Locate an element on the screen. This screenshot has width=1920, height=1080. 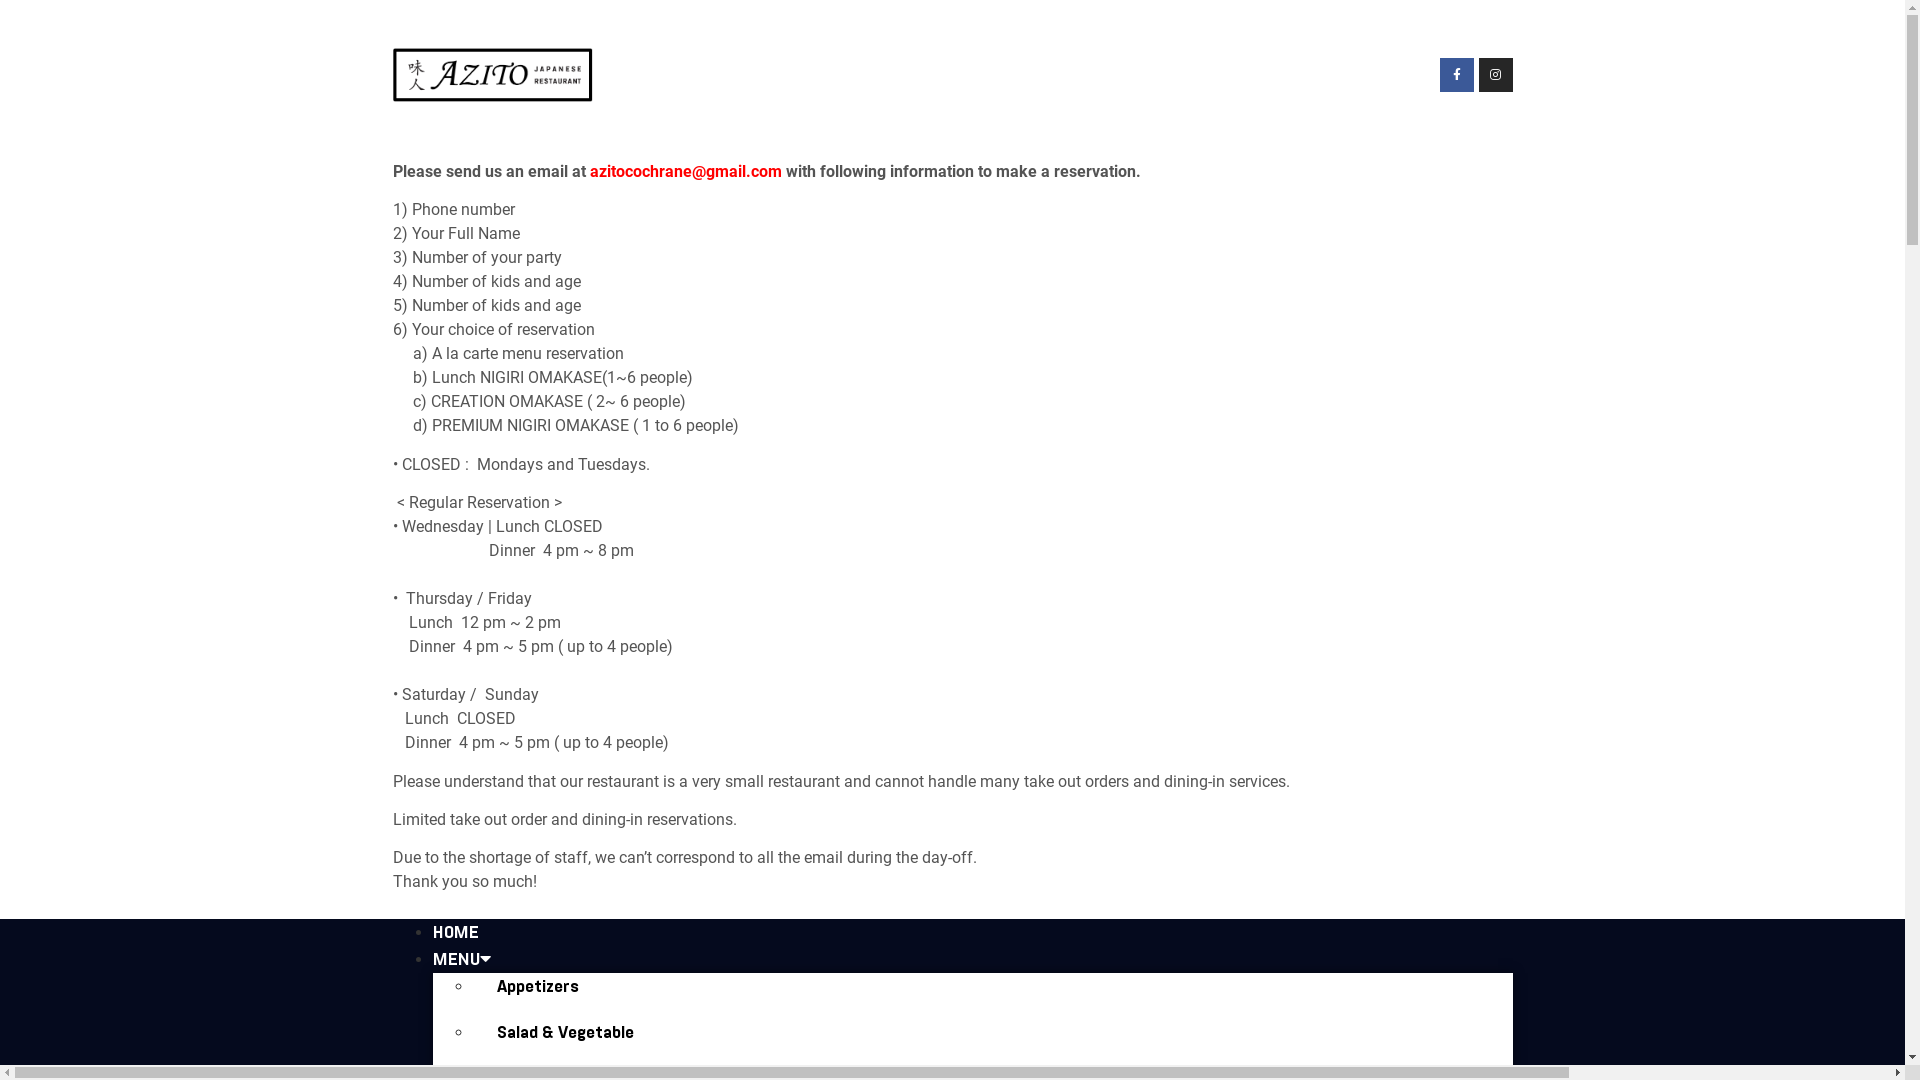
MENU is located at coordinates (460, 959).